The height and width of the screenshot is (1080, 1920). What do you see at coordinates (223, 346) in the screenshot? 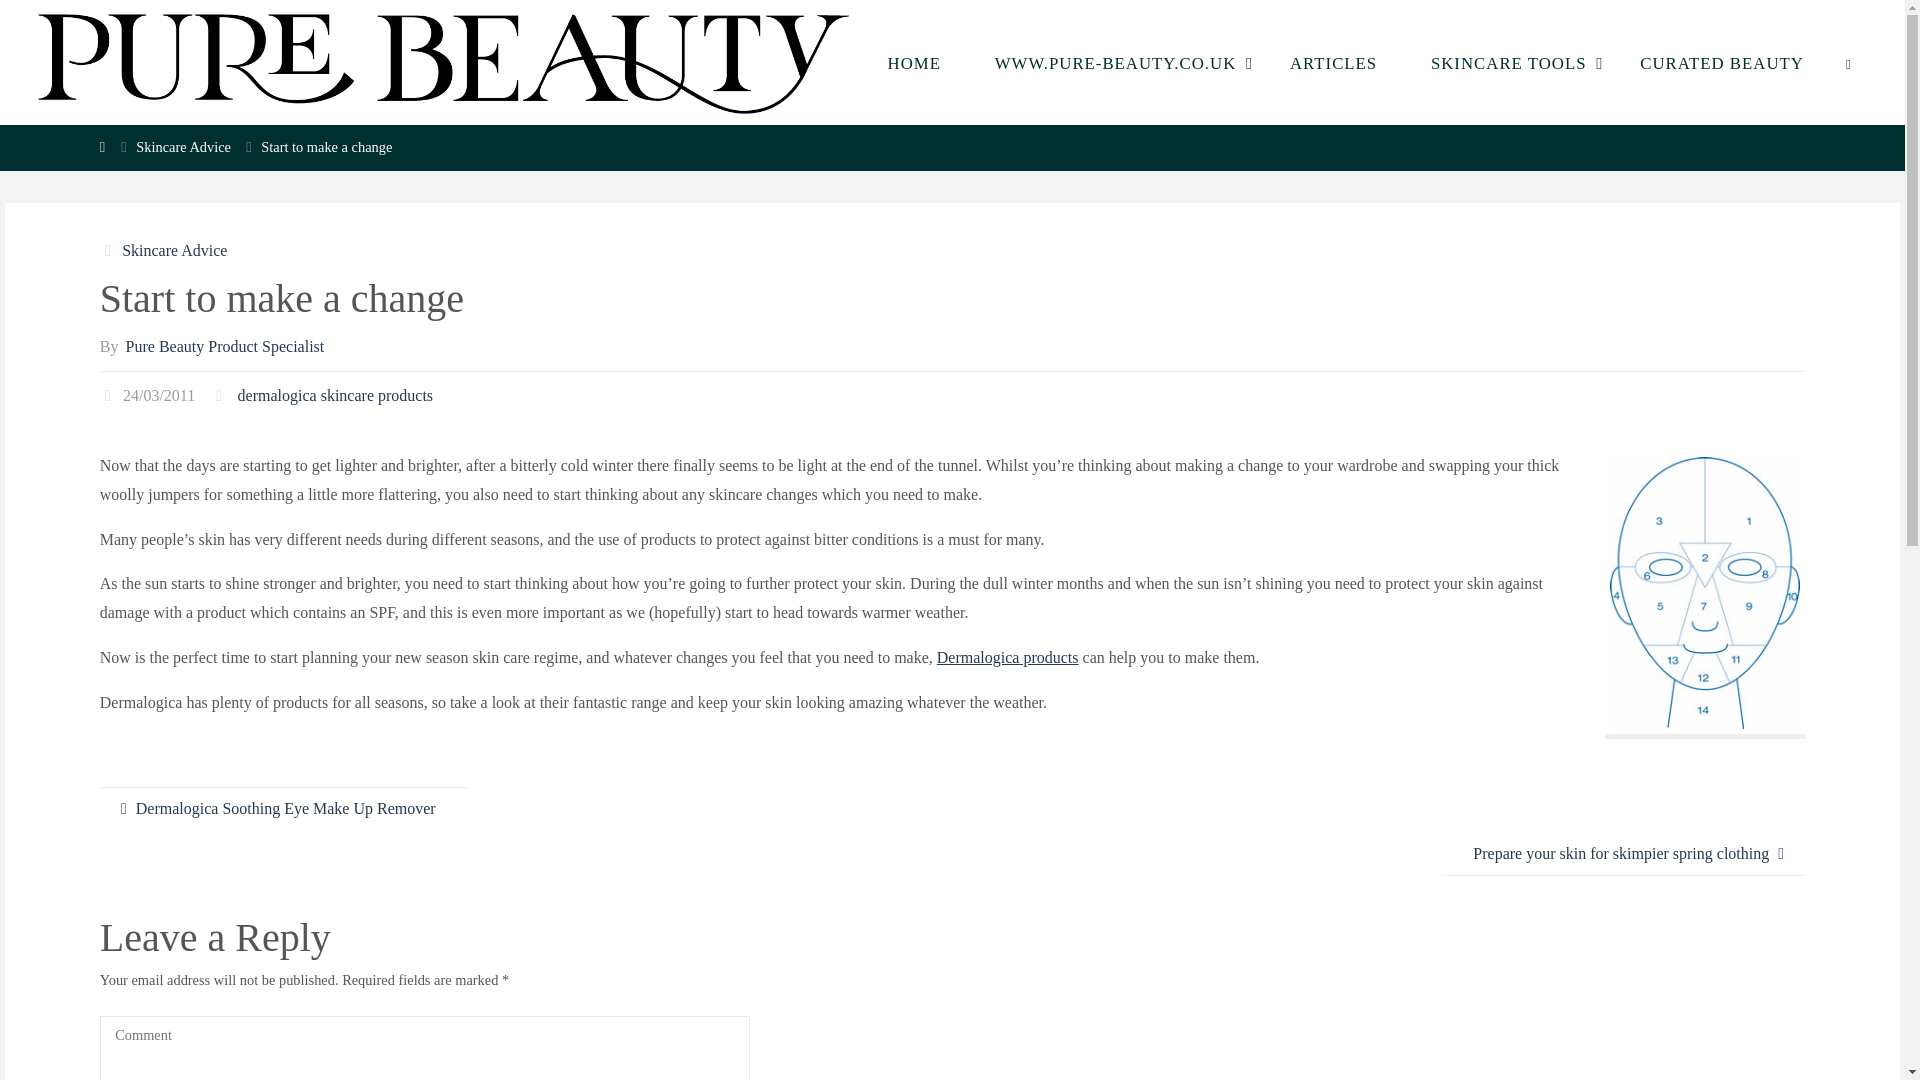
I see `Pure Beauty Product Specialist` at bounding box center [223, 346].